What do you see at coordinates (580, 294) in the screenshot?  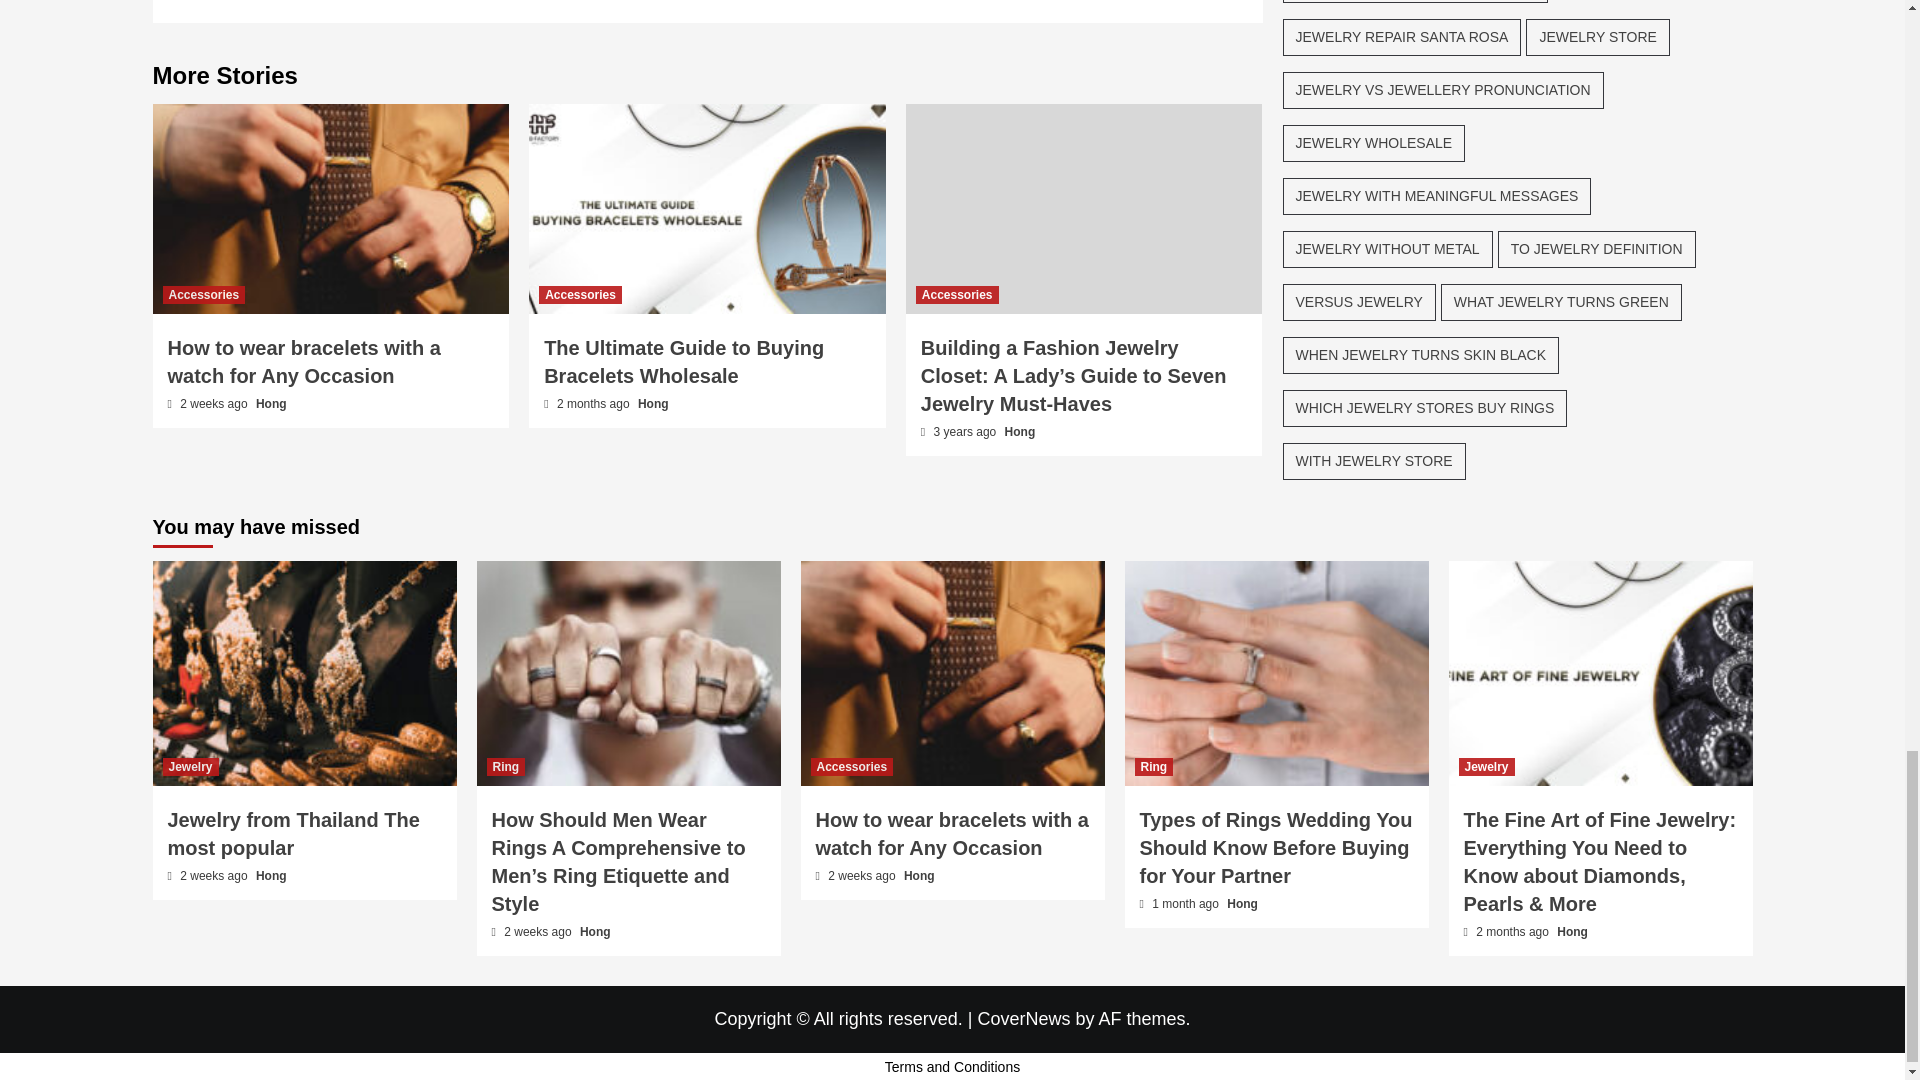 I see `Accessories` at bounding box center [580, 294].